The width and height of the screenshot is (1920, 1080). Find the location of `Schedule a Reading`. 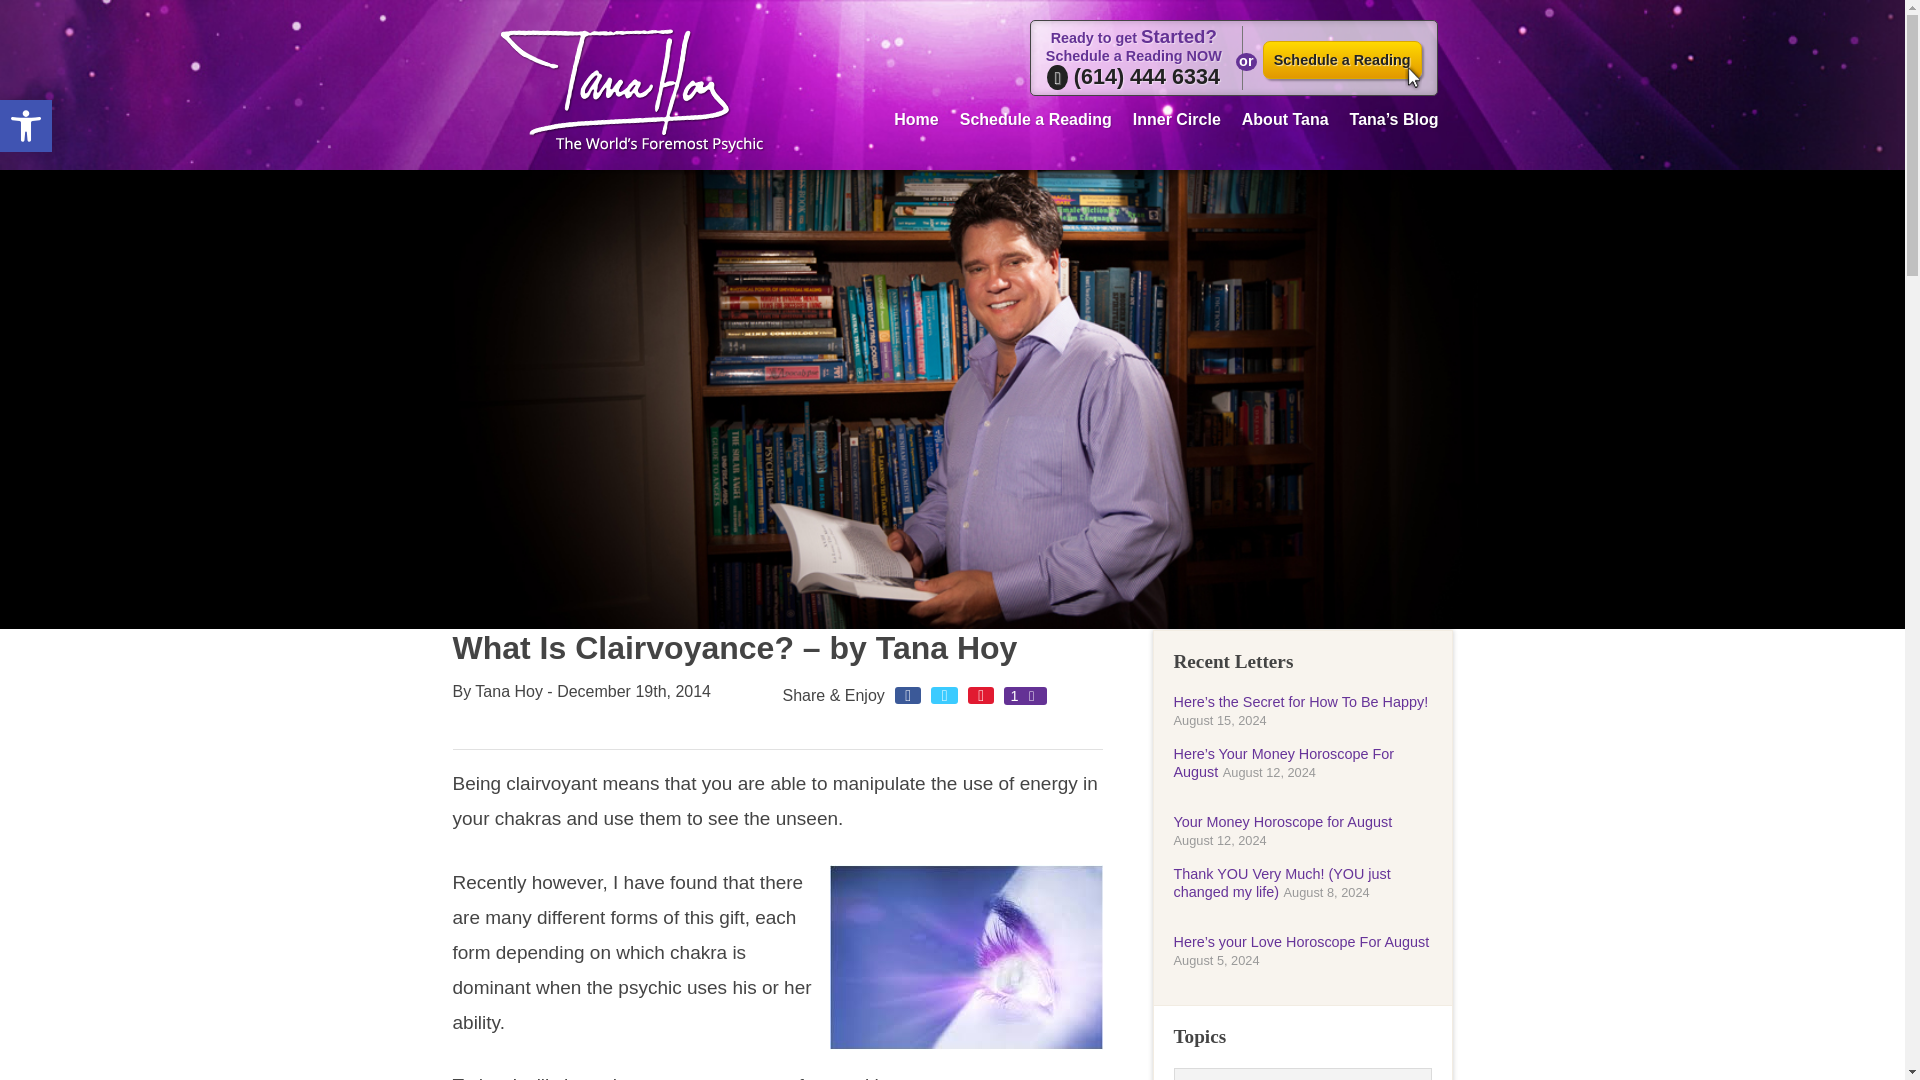

Schedule a Reading is located at coordinates (1036, 116).